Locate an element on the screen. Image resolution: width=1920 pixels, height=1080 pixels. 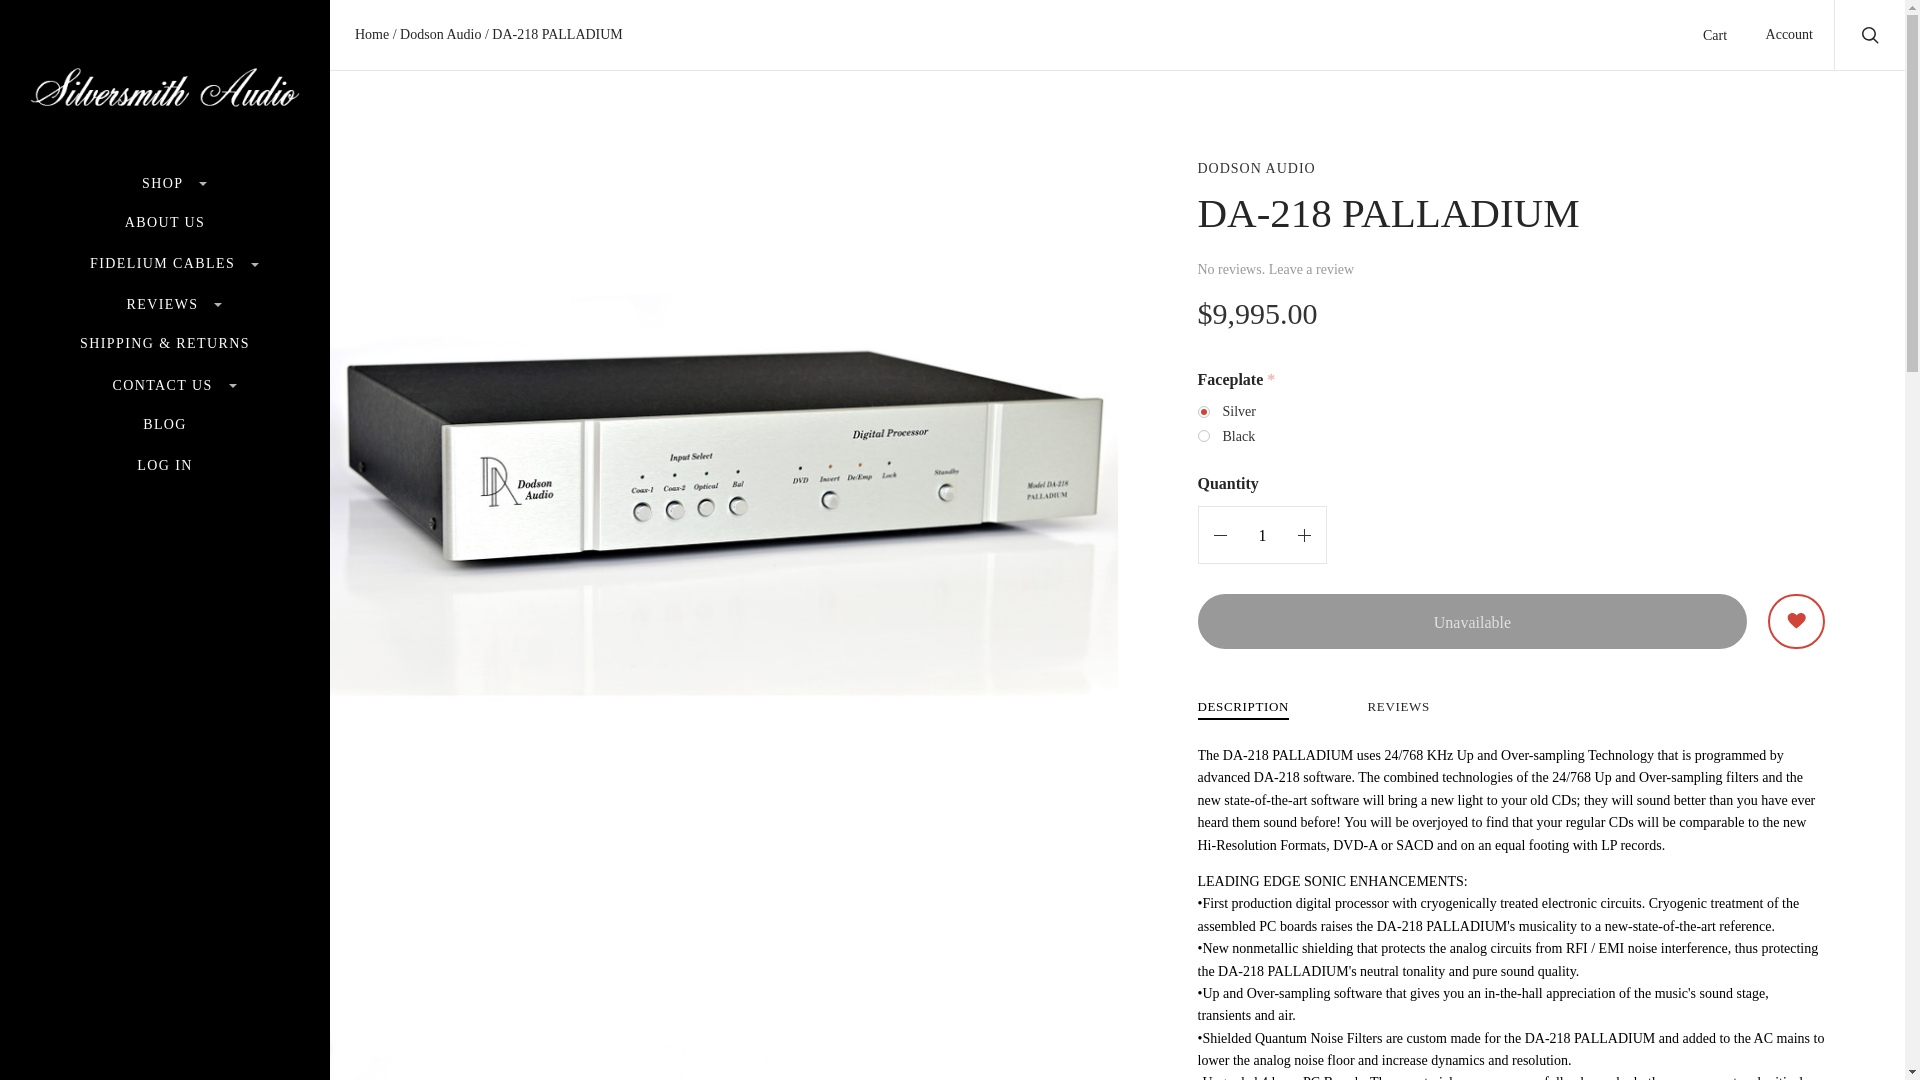
DA-218 PALLADIUM is located at coordinates (556, 34).